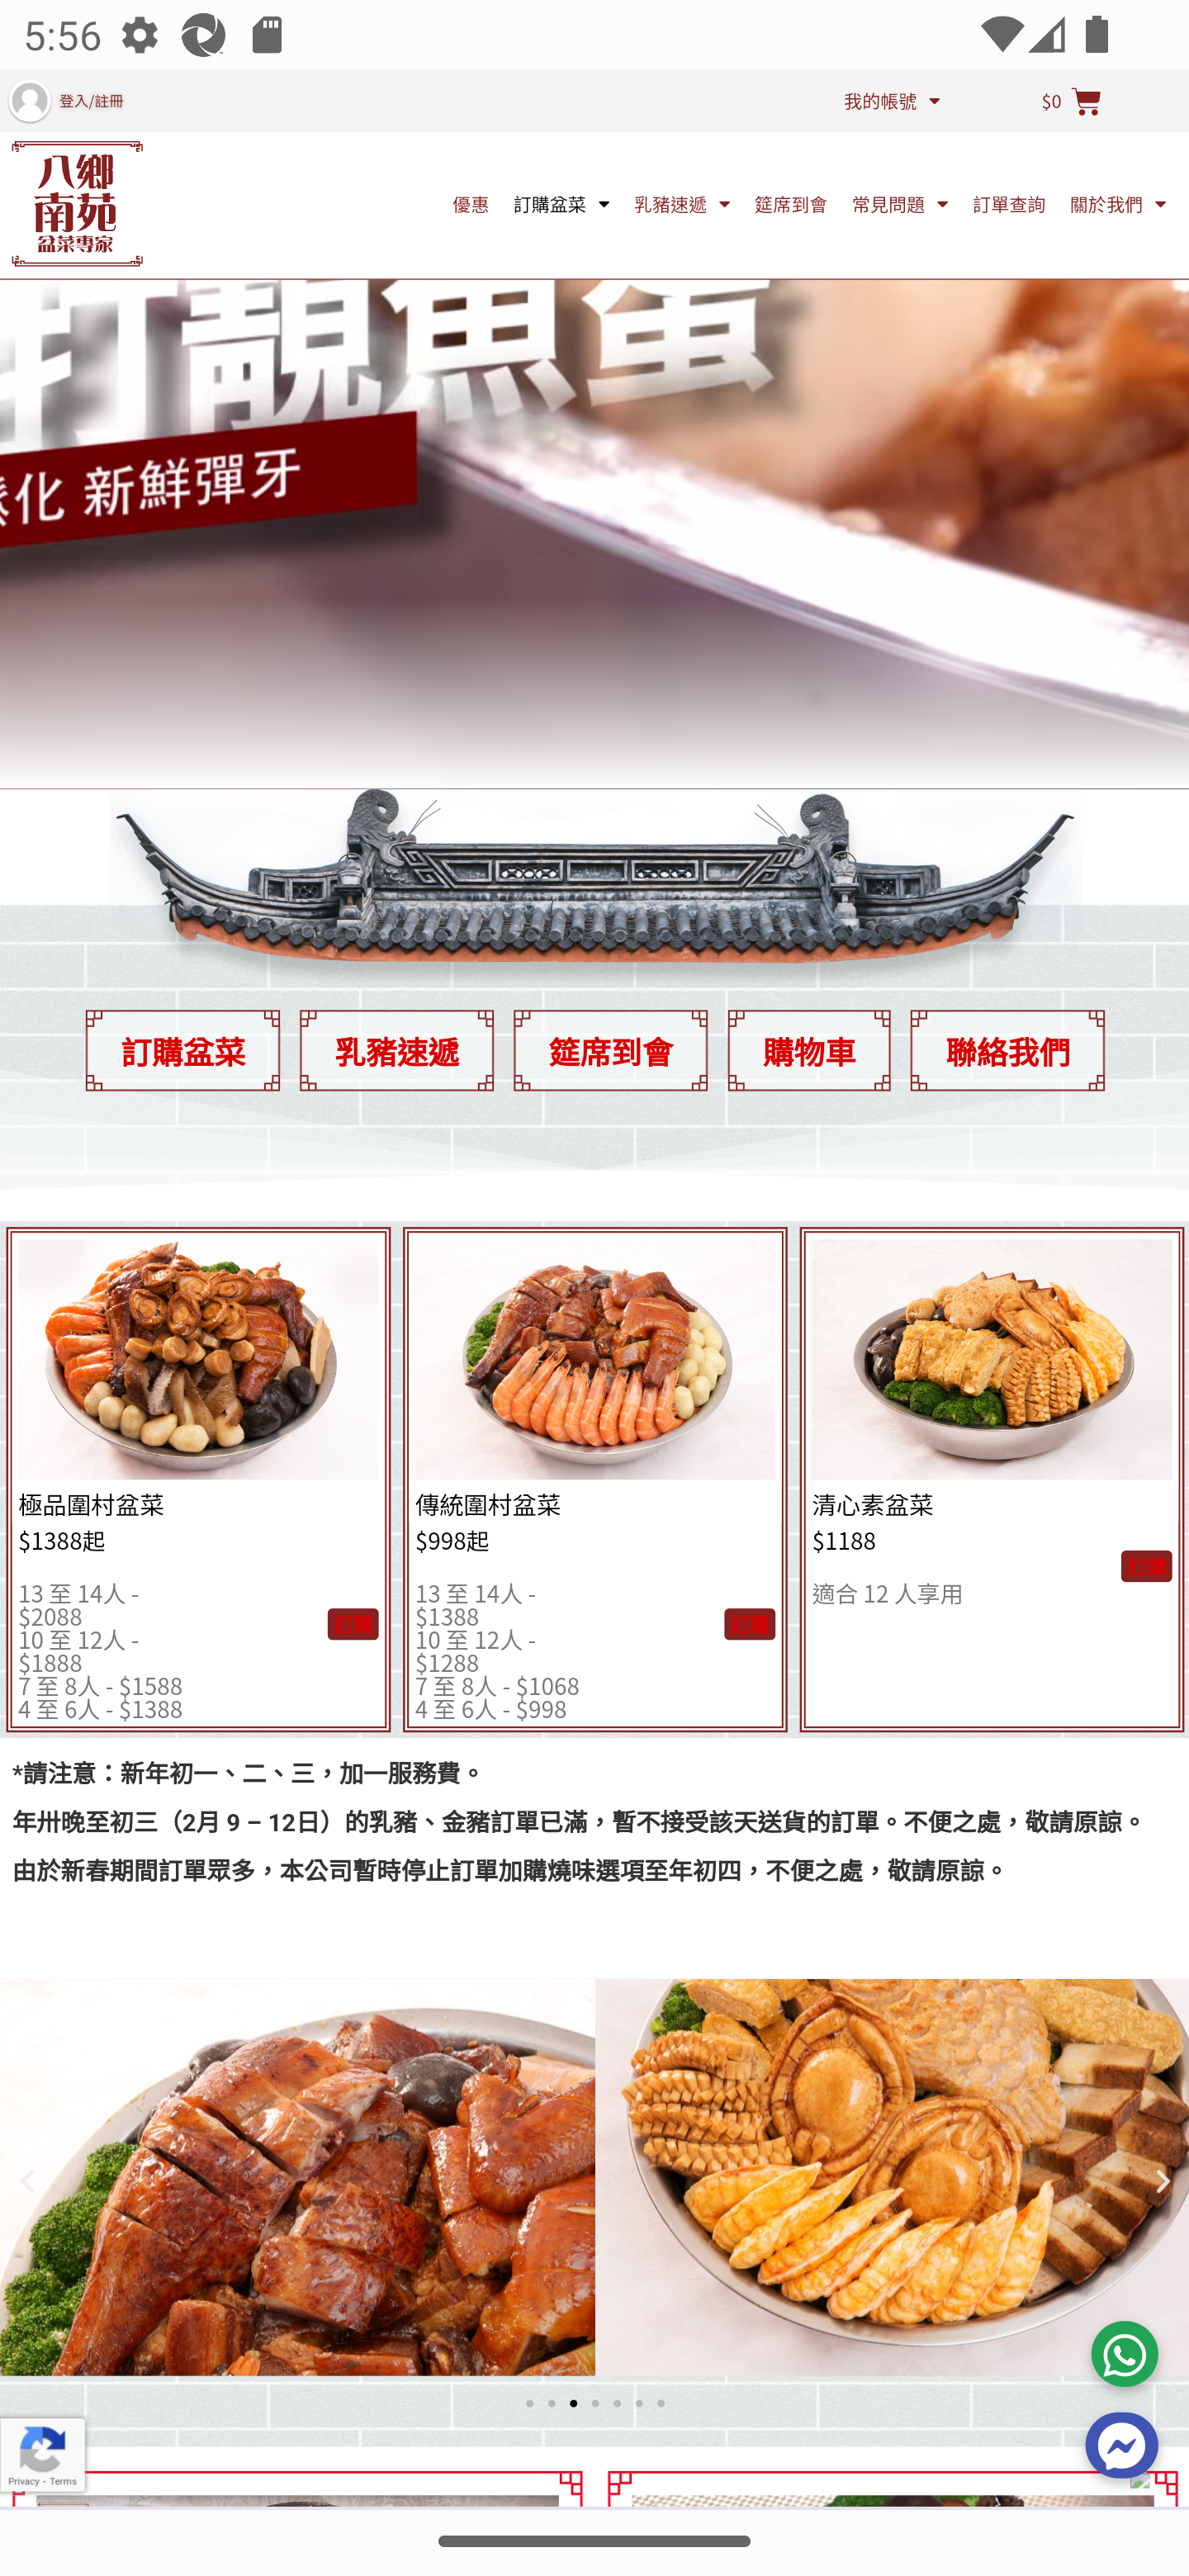 Image resolution: width=1189 pixels, height=2576 pixels. Describe the element at coordinates (1163, 2183) in the screenshot. I see `Next slide` at that location.